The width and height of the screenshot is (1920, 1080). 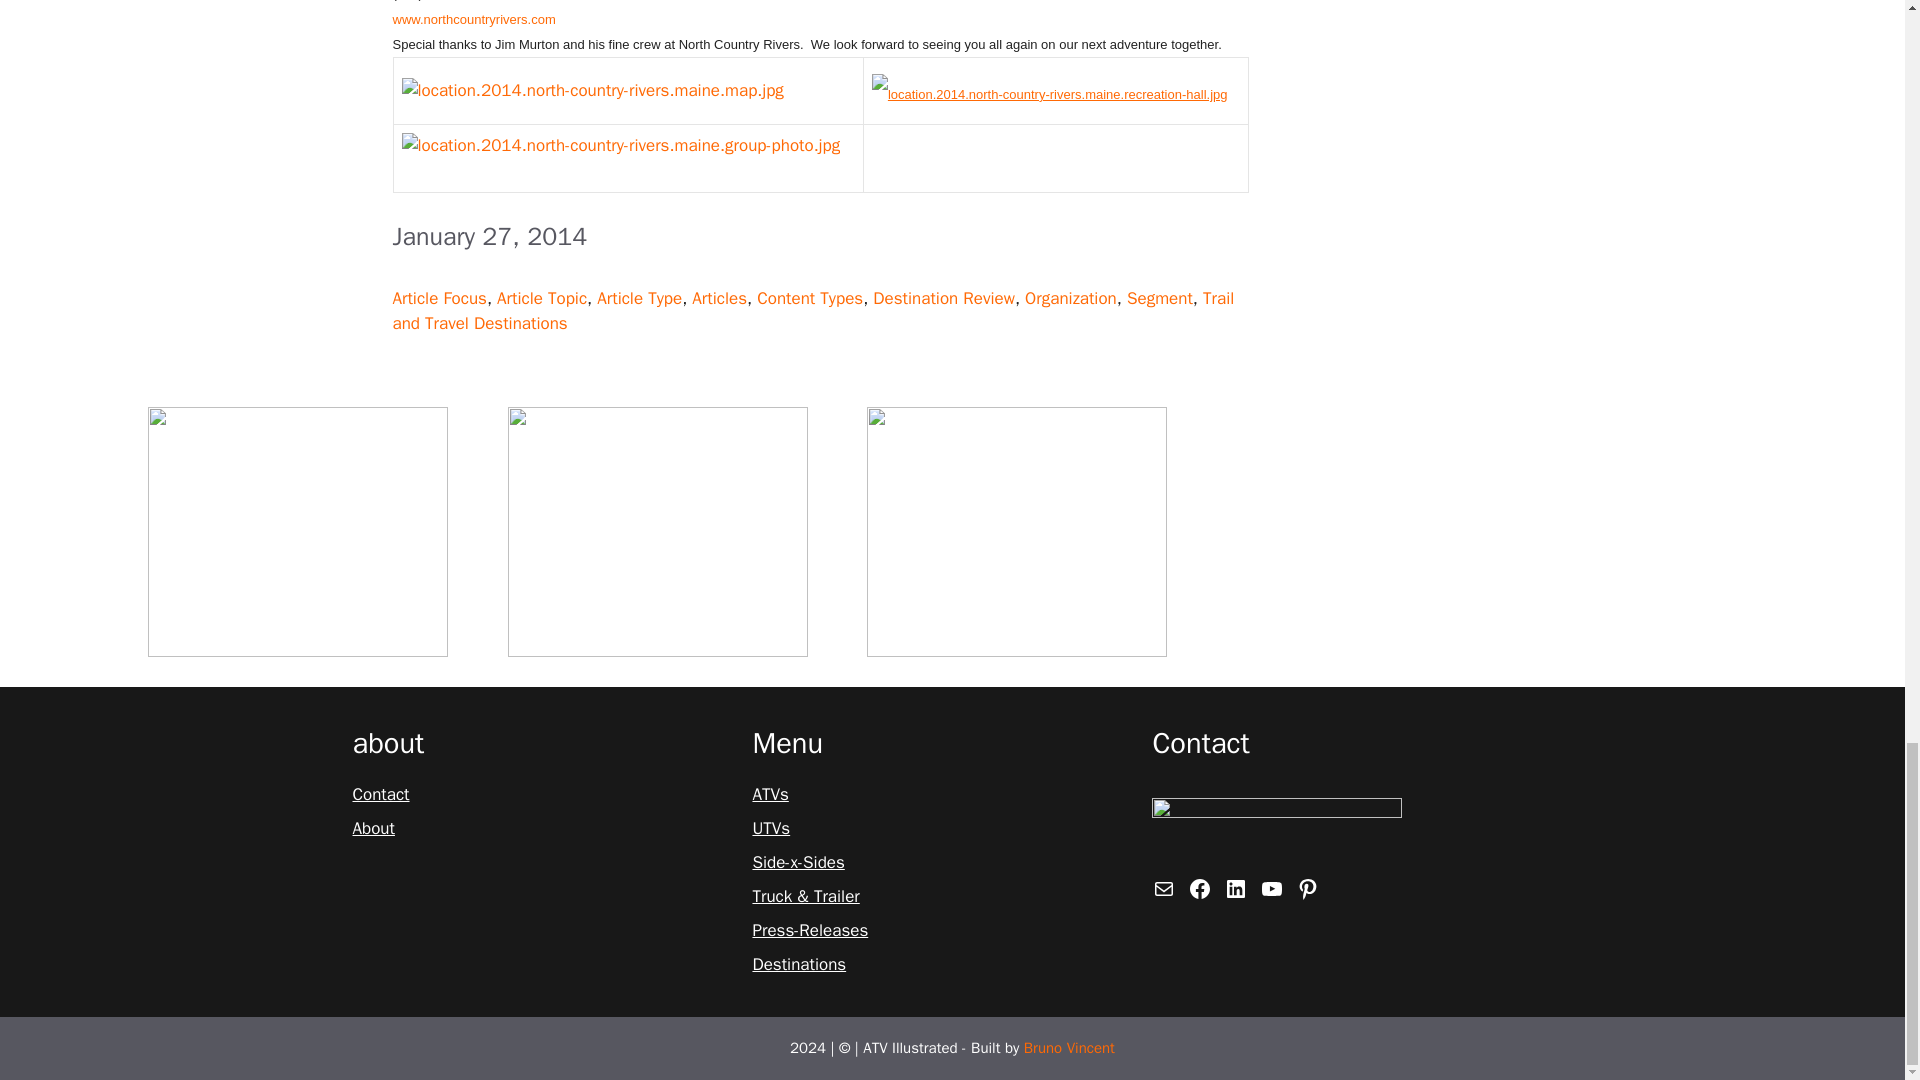 I want to click on Articles, so click(x=718, y=298).